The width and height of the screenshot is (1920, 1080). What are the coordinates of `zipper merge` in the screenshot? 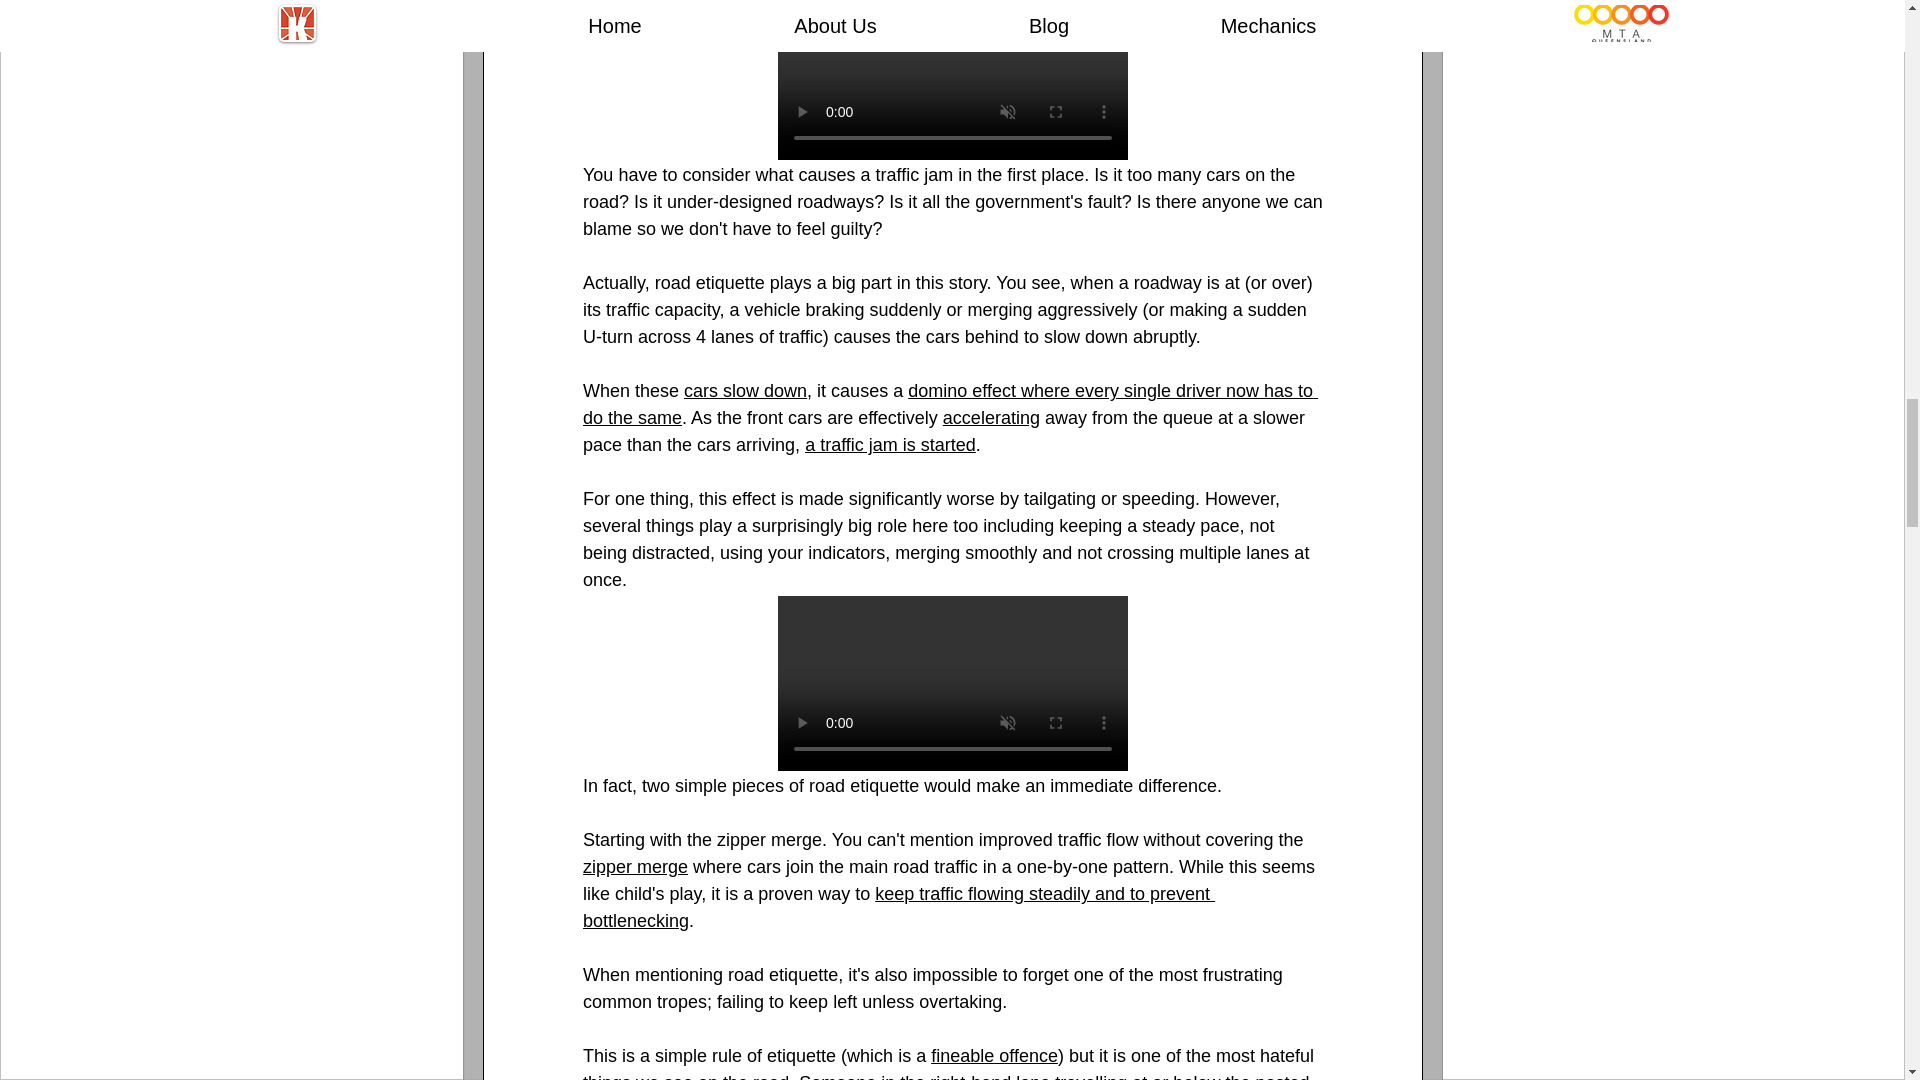 It's located at (634, 866).